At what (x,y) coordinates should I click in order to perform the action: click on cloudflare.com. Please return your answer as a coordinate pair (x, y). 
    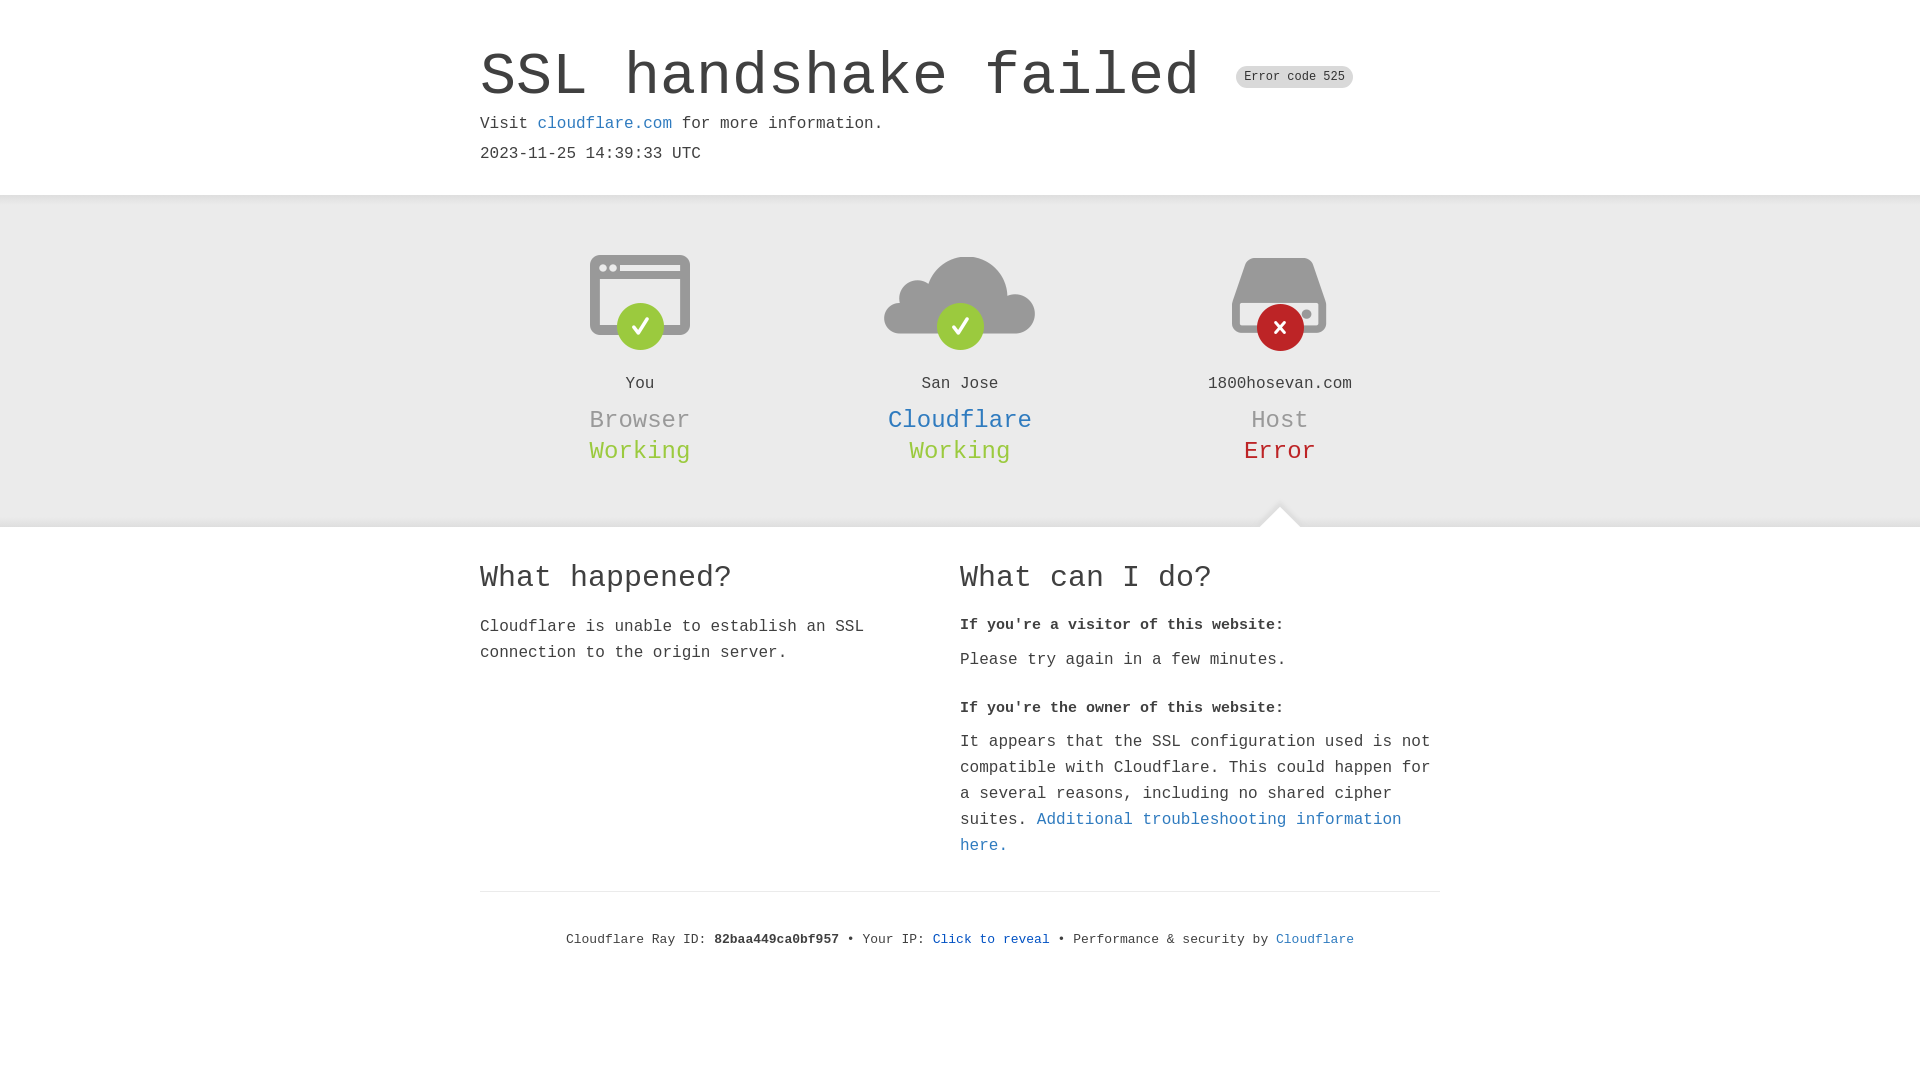
    Looking at the image, I should click on (605, 124).